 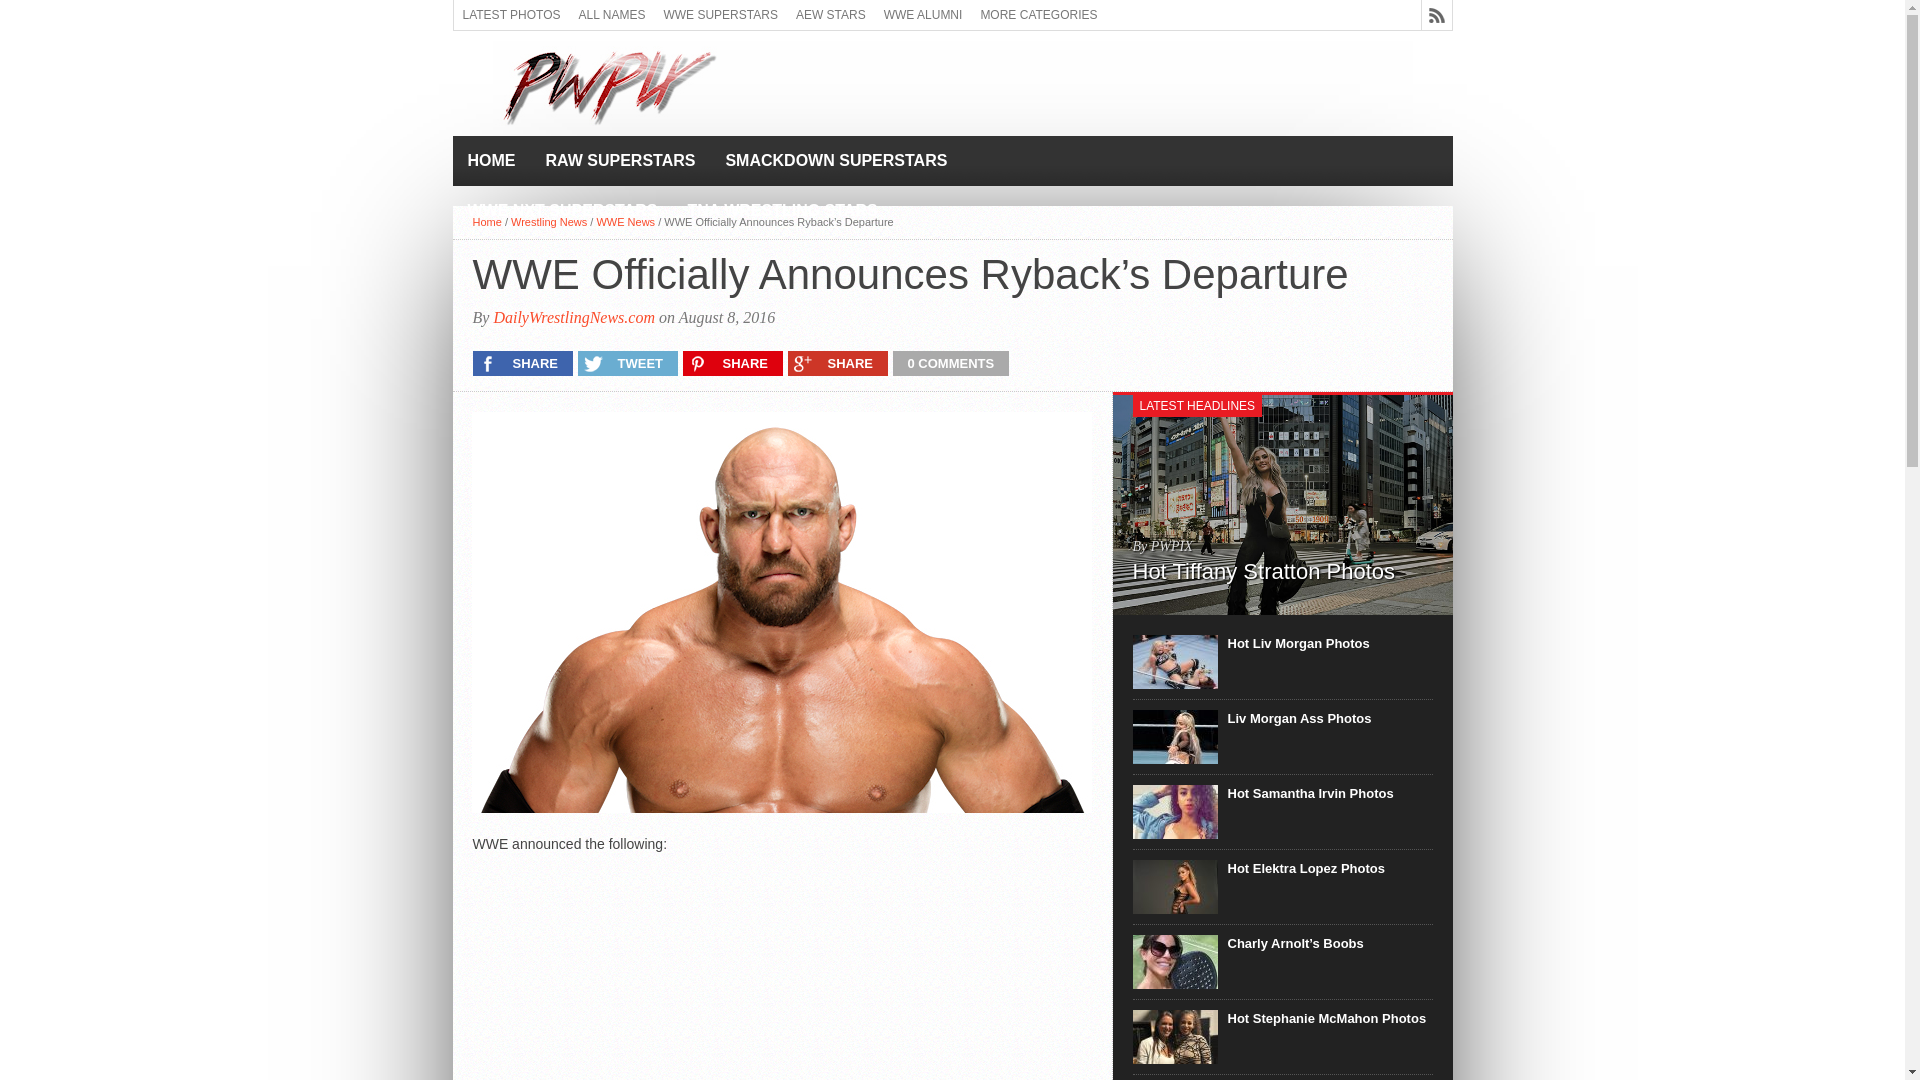 What do you see at coordinates (1038, 15) in the screenshot?
I see `MORE CATEGORIES` at bounding box center [1038, 15].